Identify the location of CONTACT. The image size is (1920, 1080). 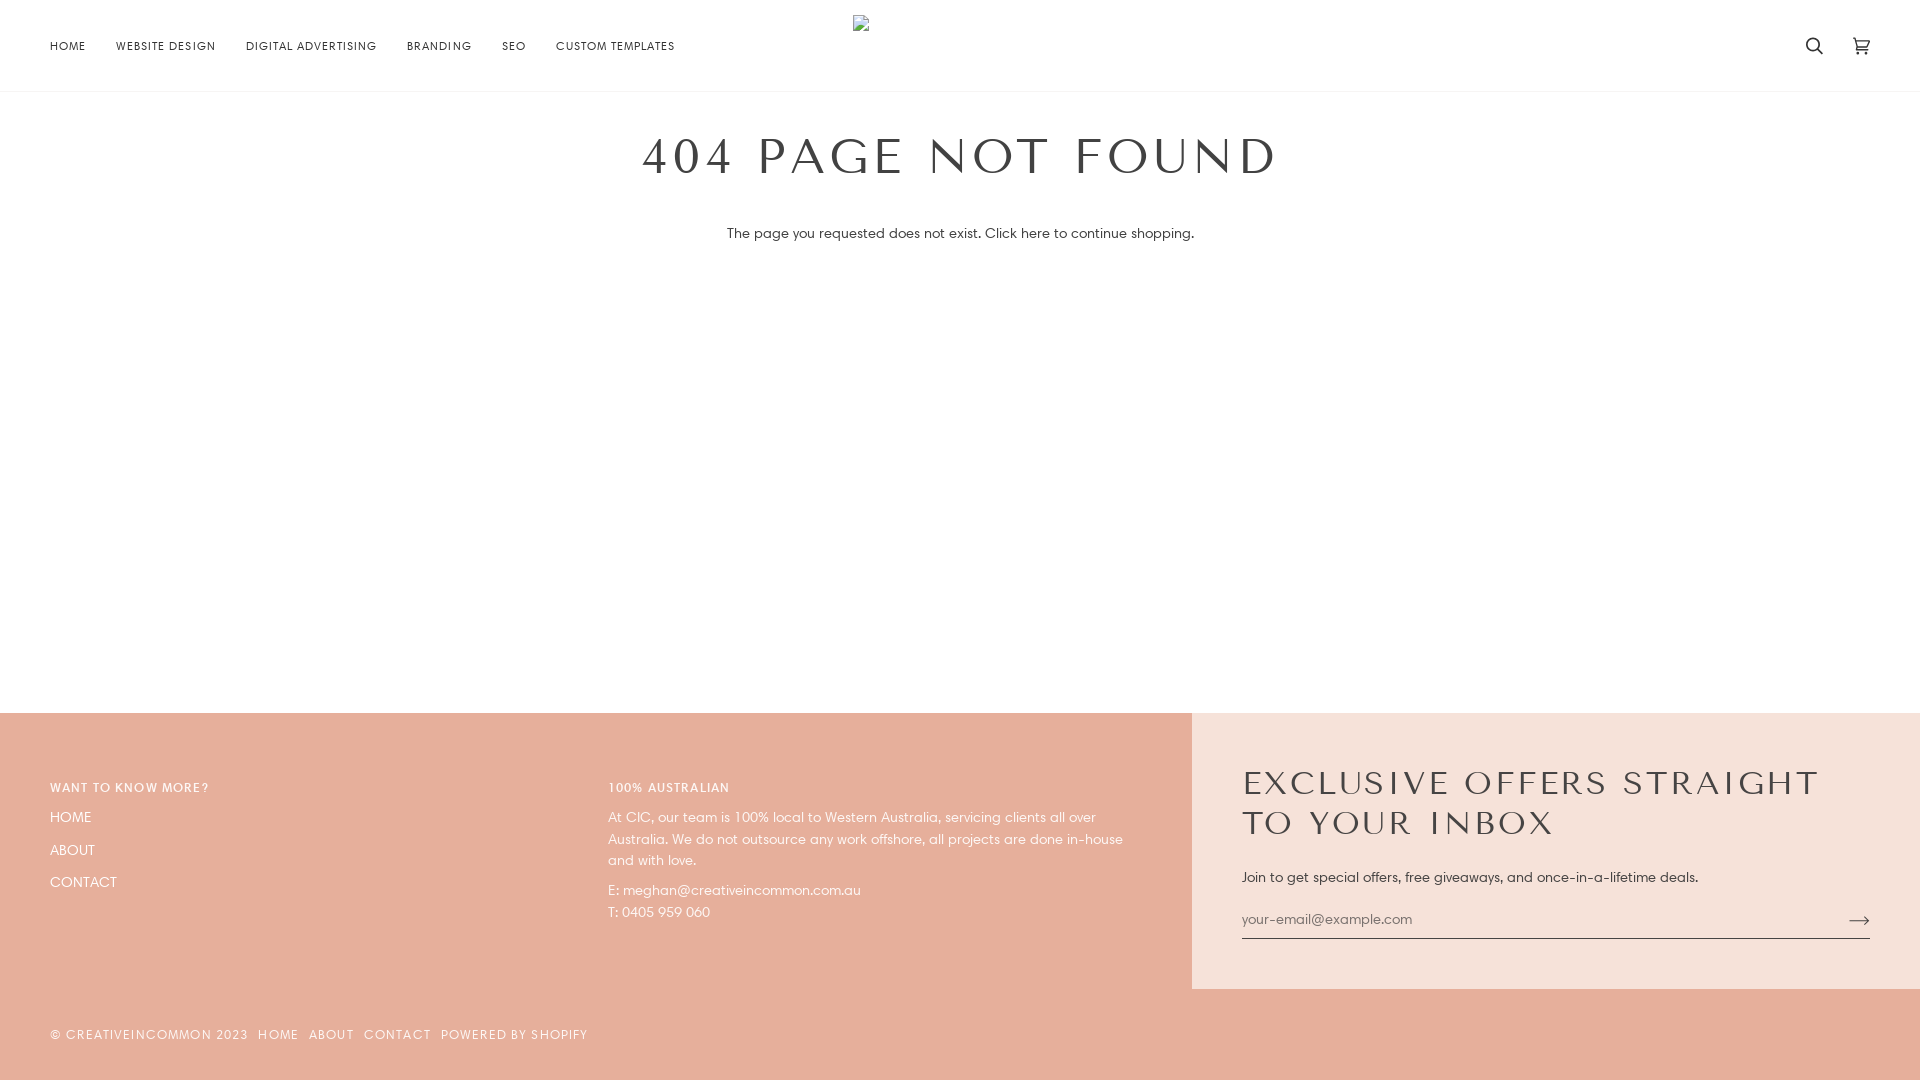
(398, 1034).